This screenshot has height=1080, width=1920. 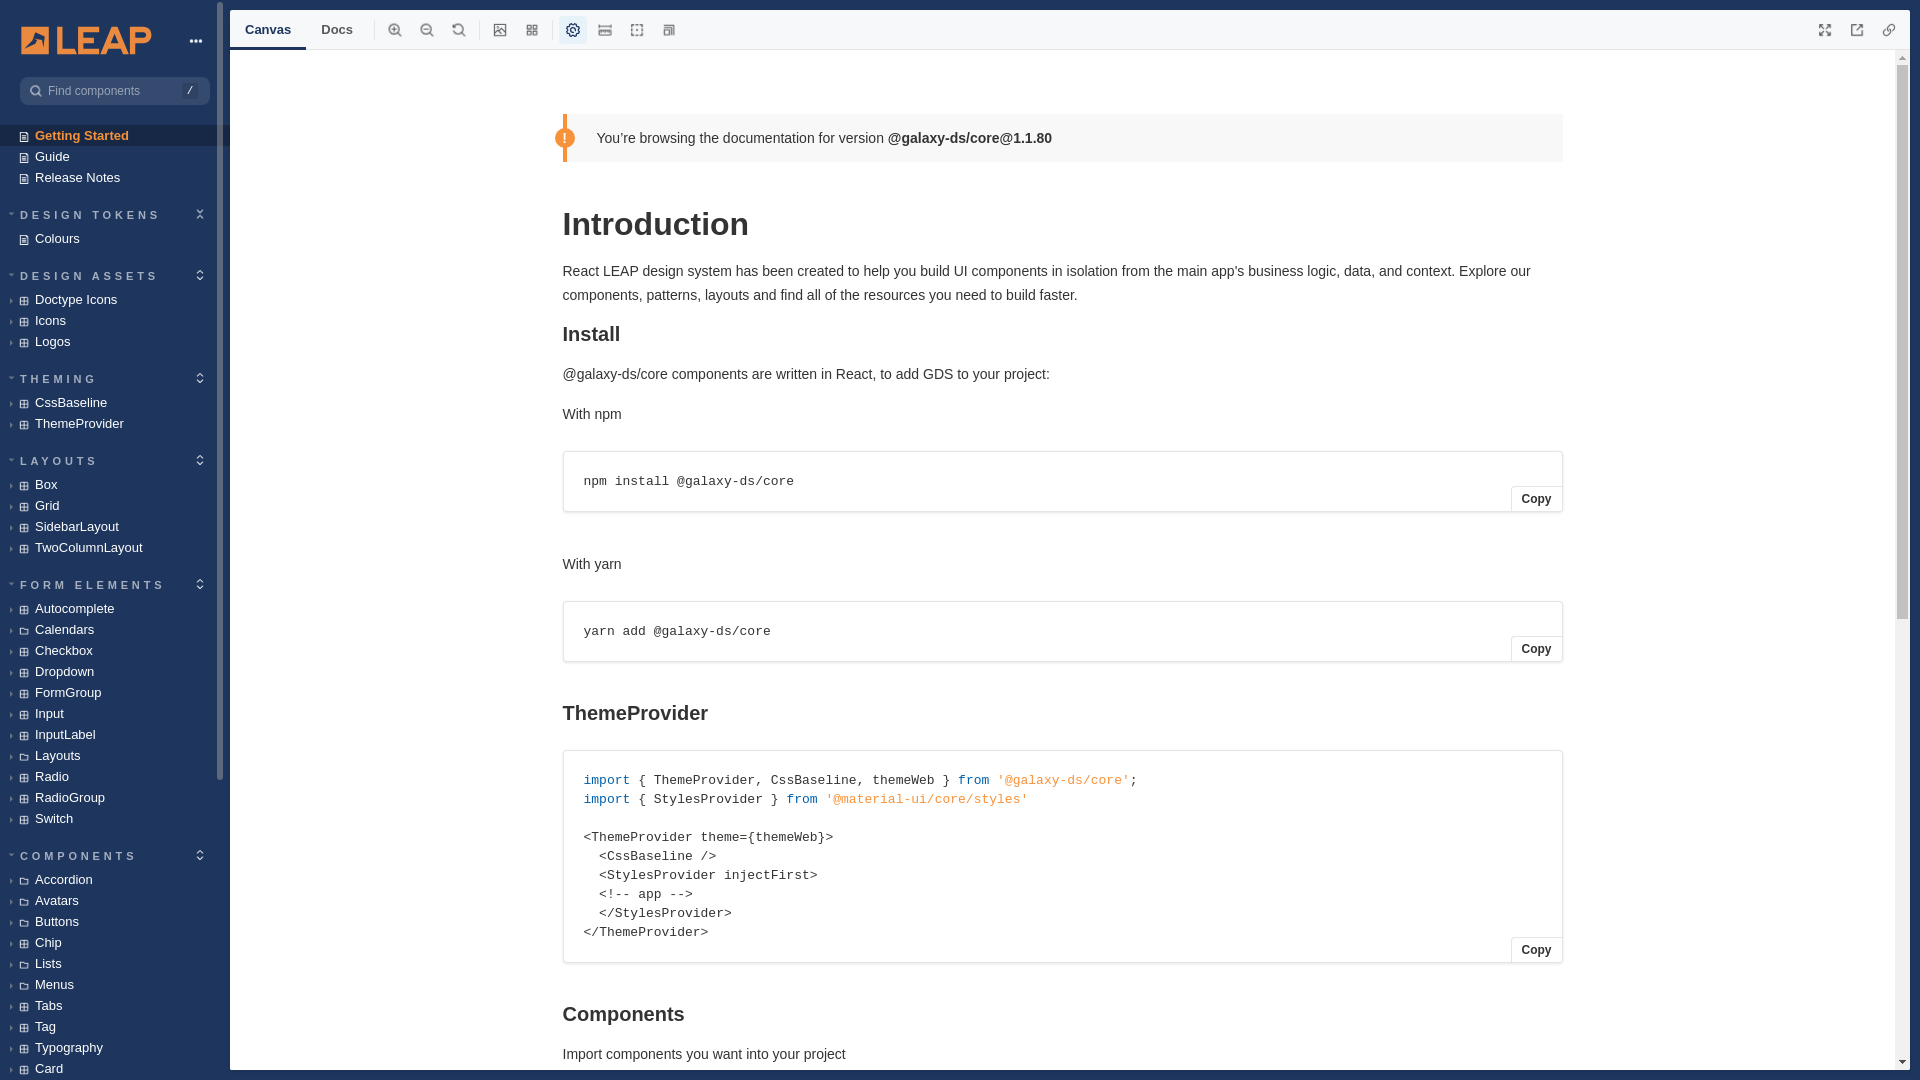 I want to click on LEAP Docs, so click(x=87, y=40).